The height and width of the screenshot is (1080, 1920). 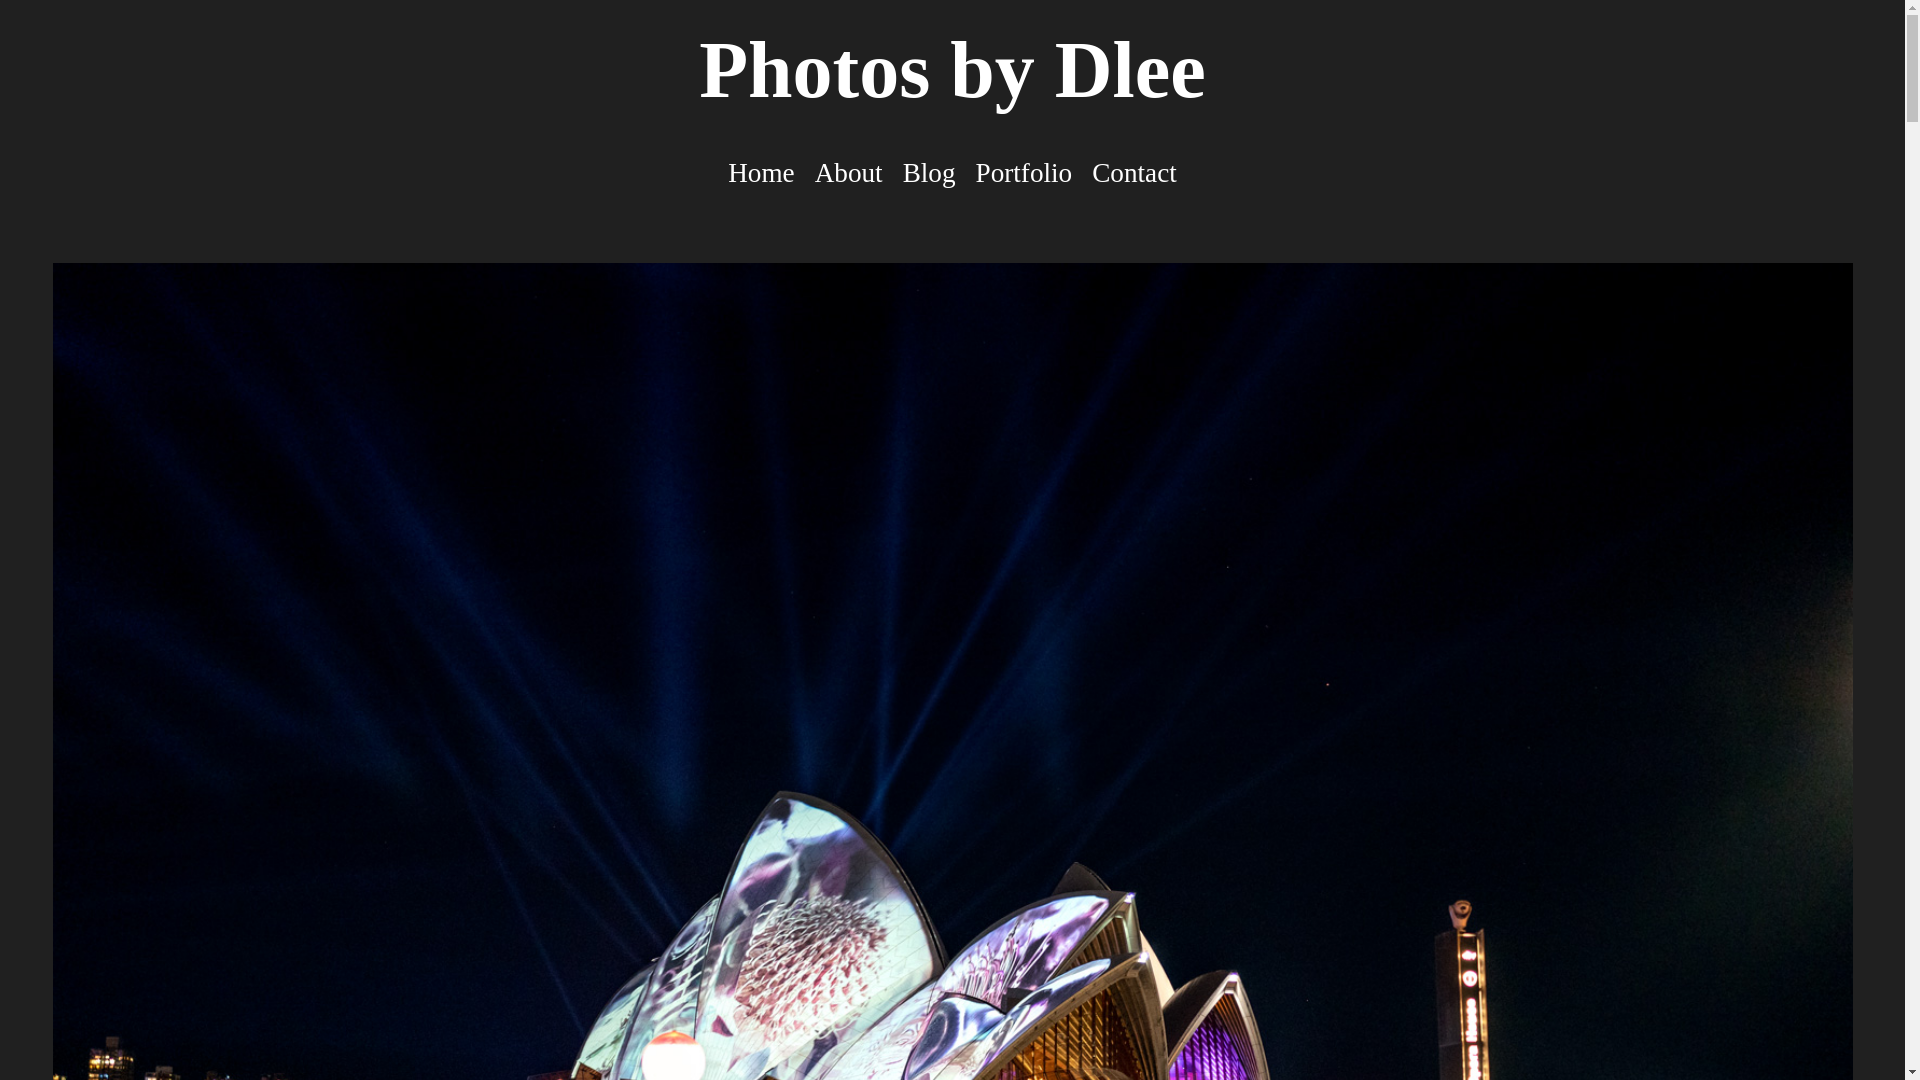 I want to click on Blog, so click(x=929, y=174).